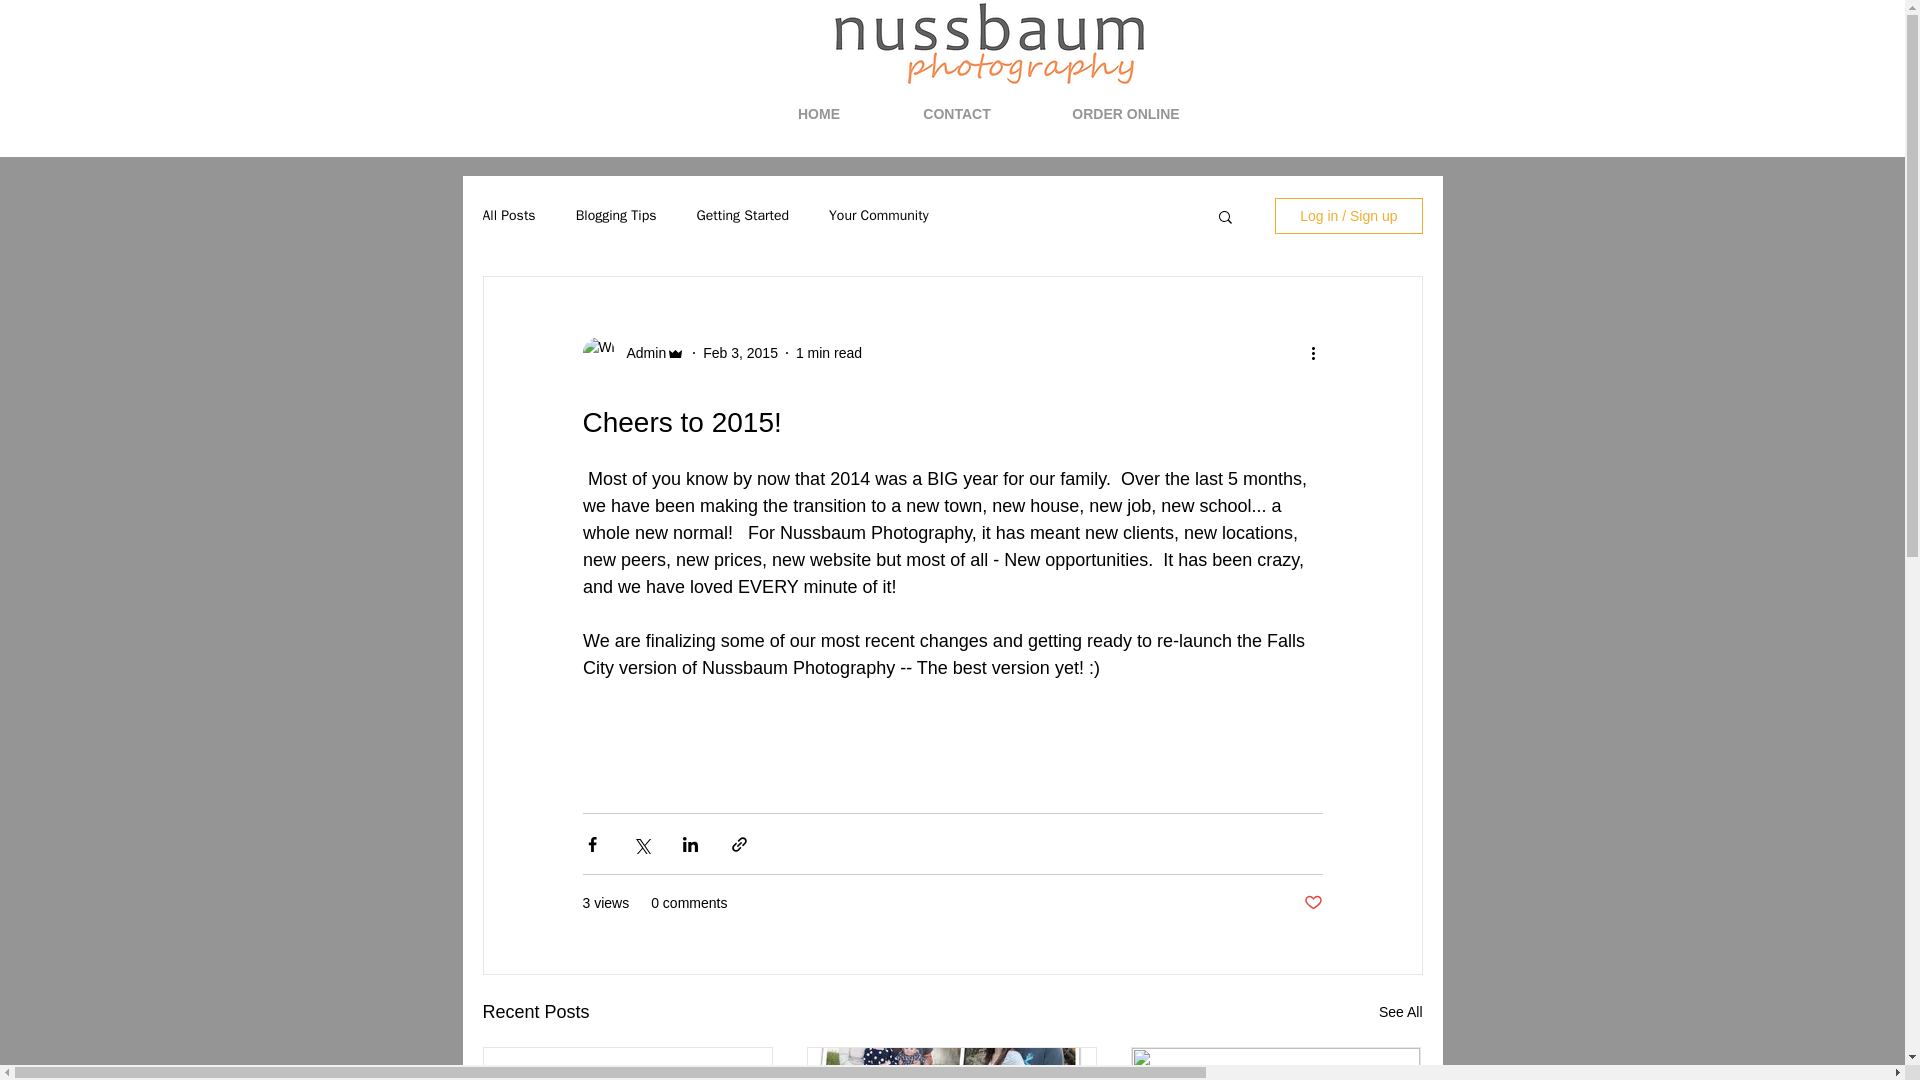 Image resolution: width=1920 pixels, height=1080 pixels. What do you see at coordinates (628, 1076) in the screenshot?
I see `CYBER MONDAY SALE!` at bounding box center [628, 1076].